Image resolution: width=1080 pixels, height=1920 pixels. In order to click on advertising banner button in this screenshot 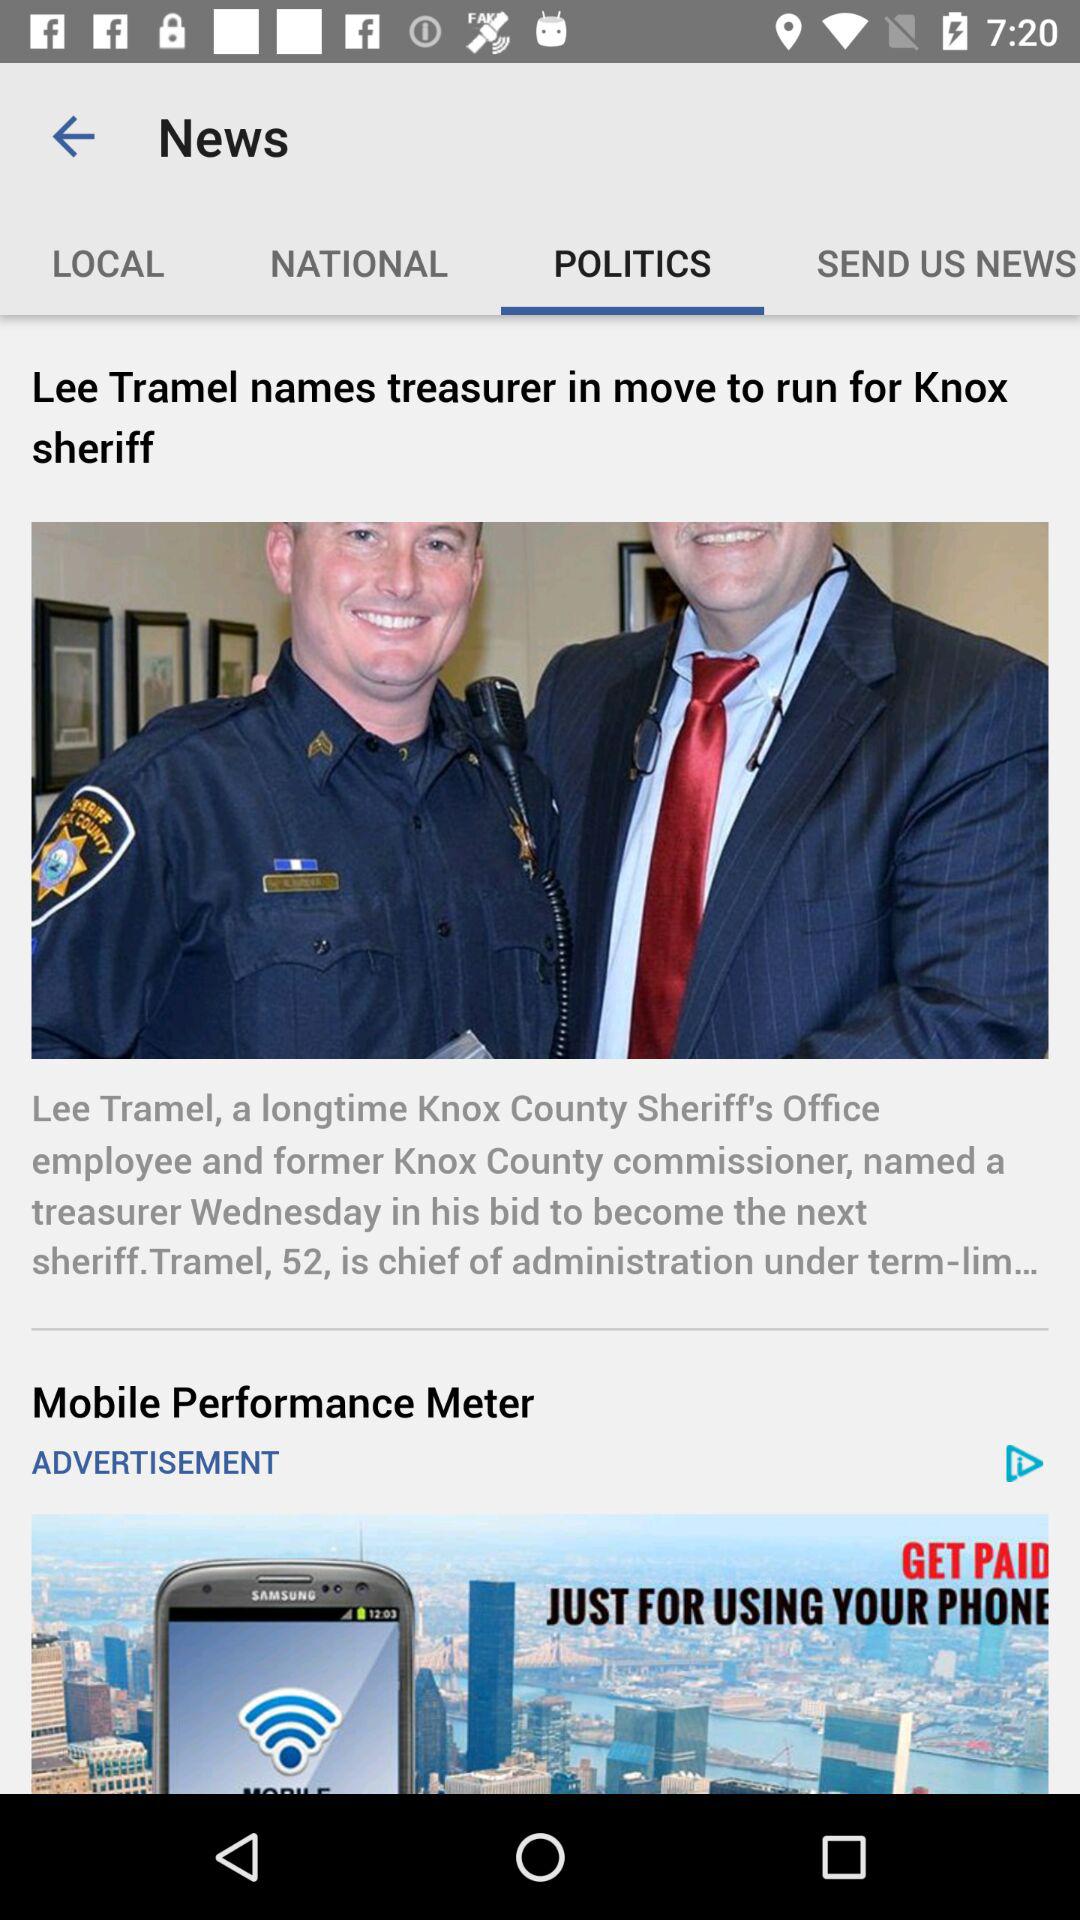, I will do `click(540, 1654)`.